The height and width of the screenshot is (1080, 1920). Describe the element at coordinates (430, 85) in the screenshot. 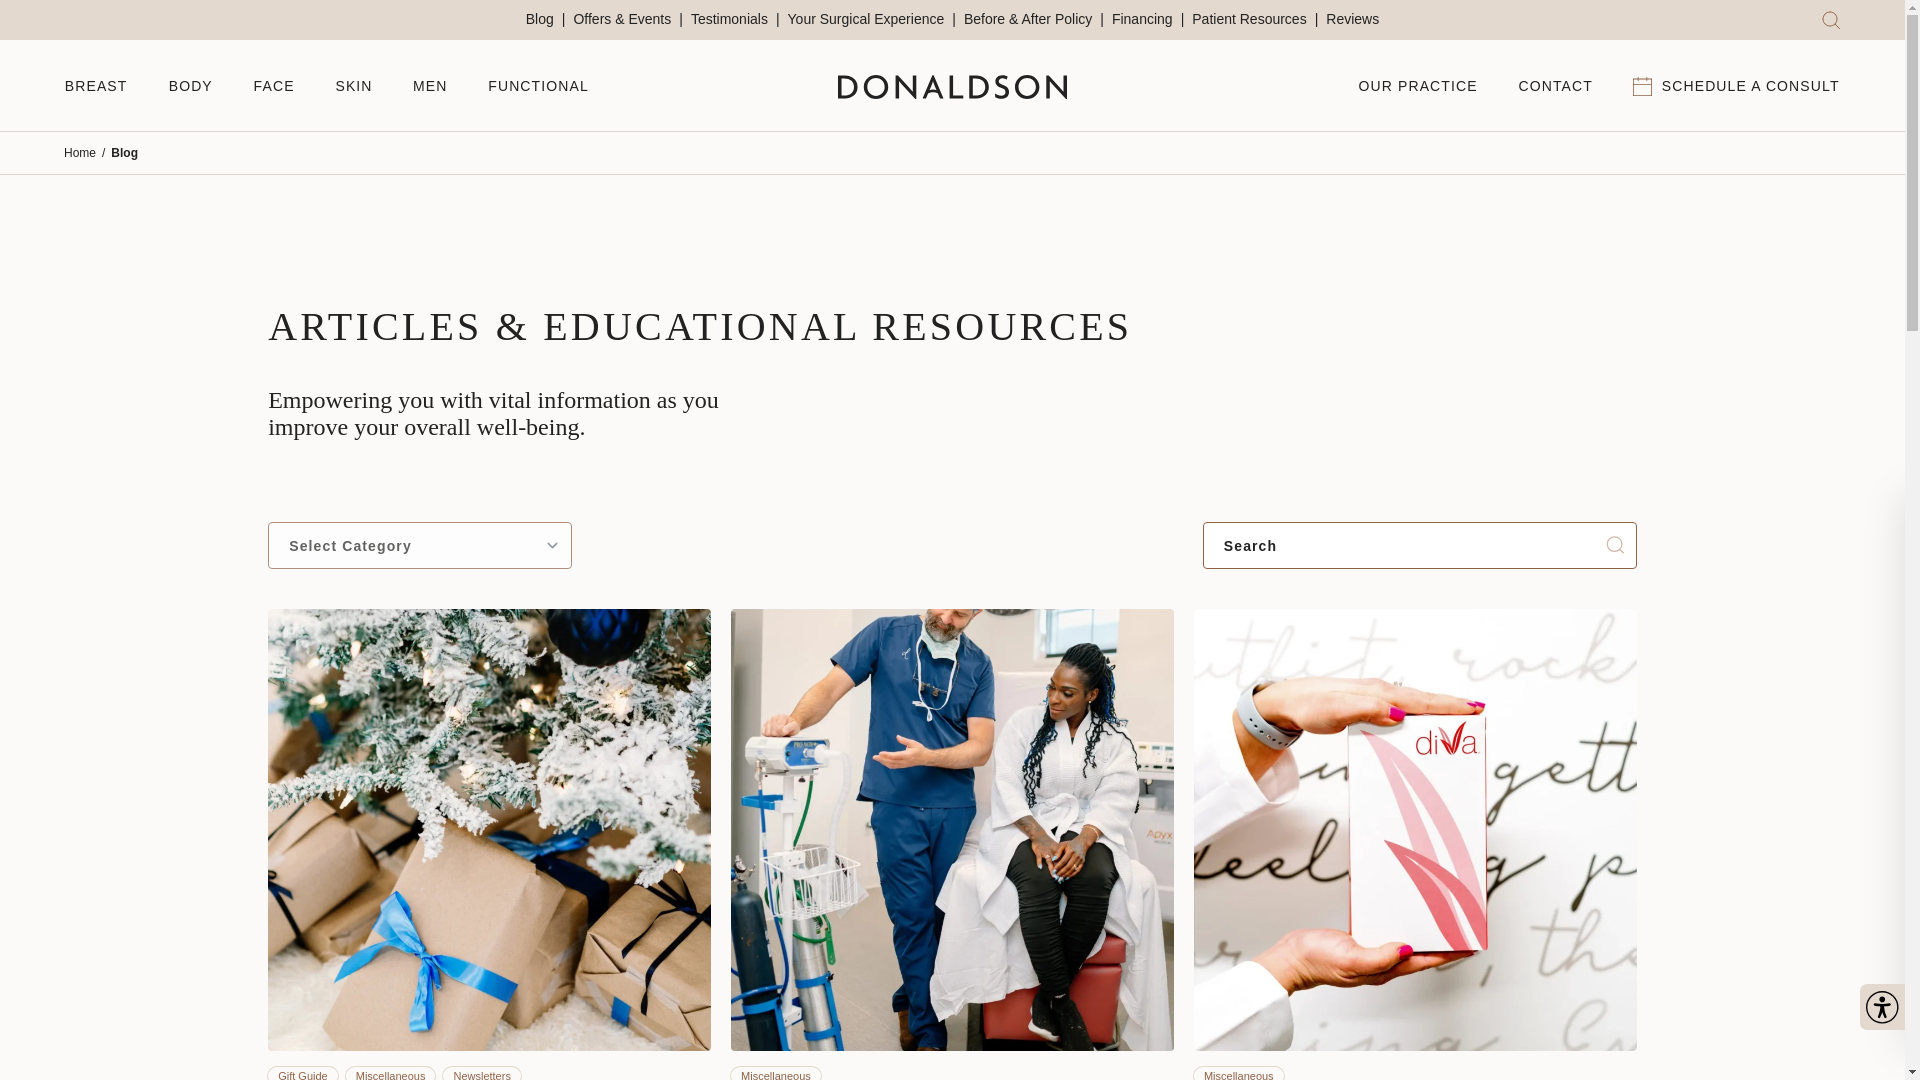

I see `MEN` at that location.